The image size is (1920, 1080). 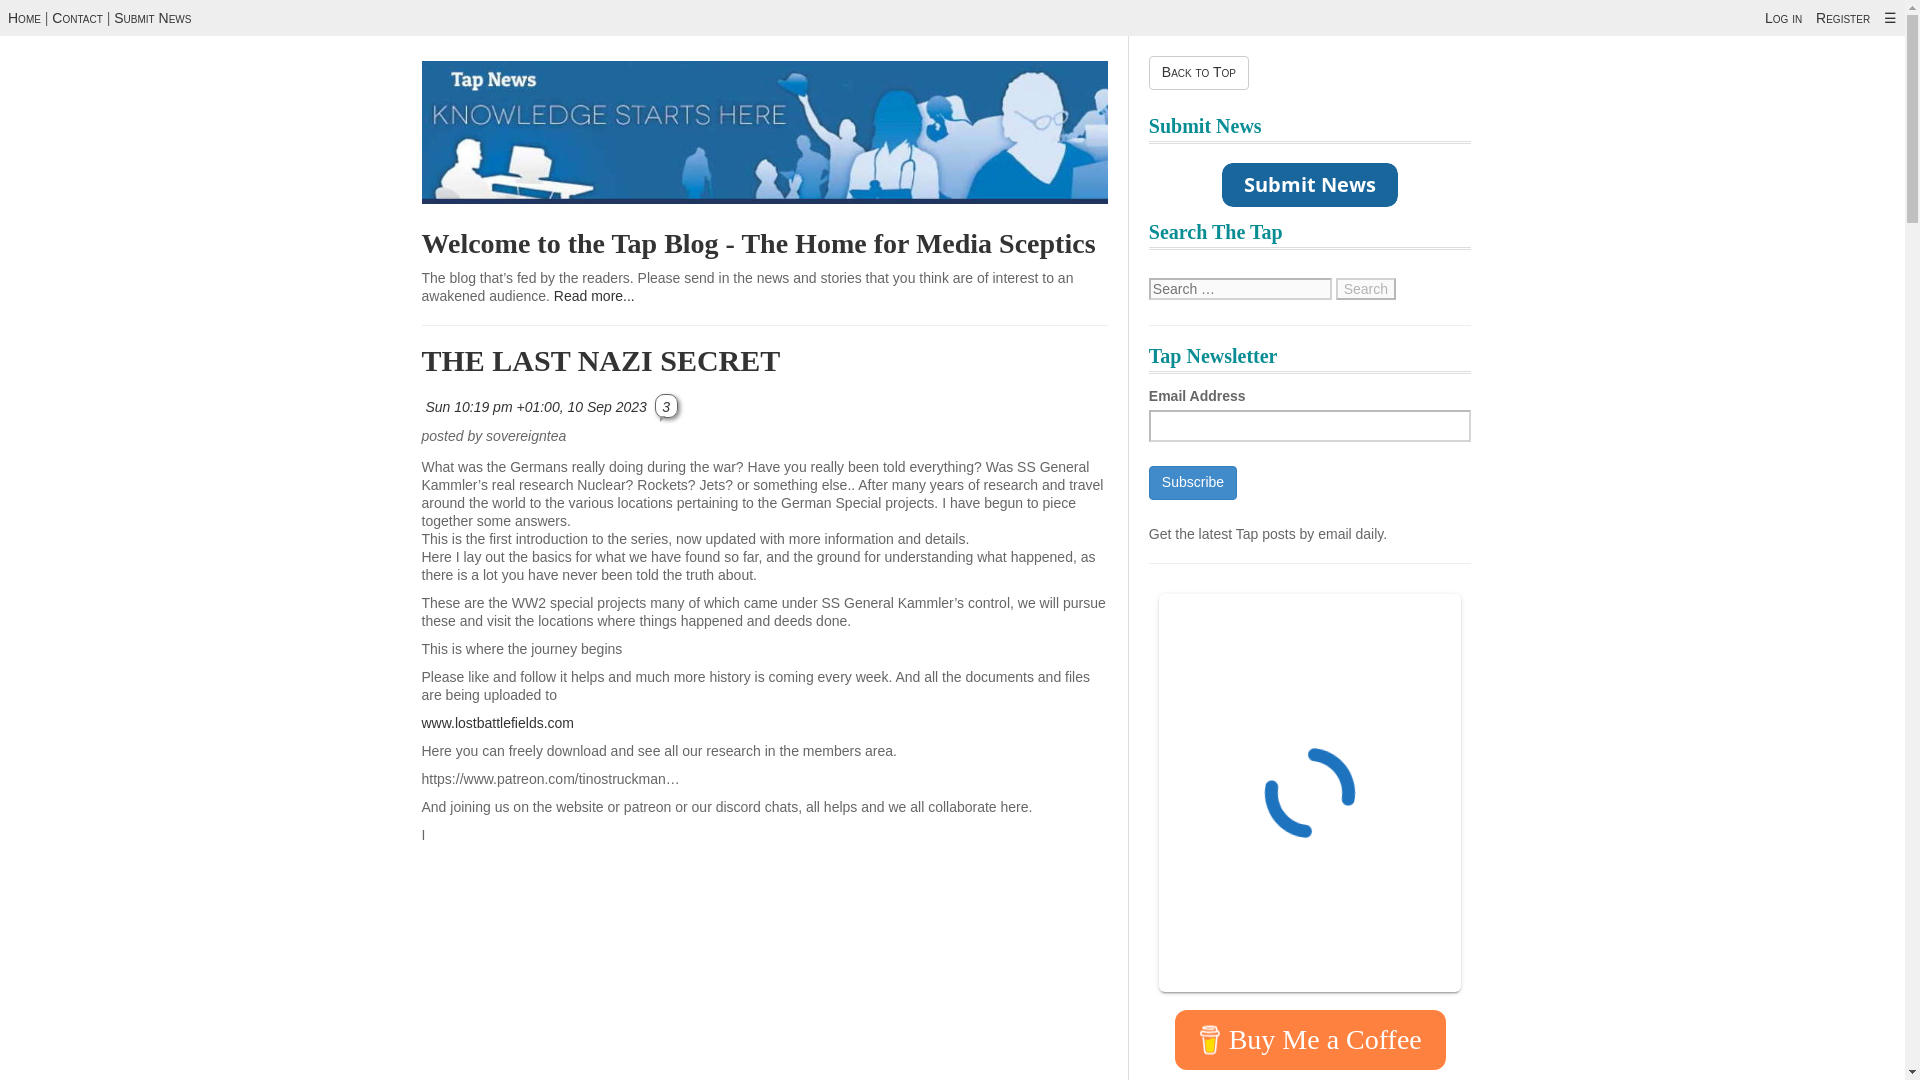 What do you see at coordinates (1843, 17) in the screenshot?
I see `Register` at bounding box center [1843, 17].